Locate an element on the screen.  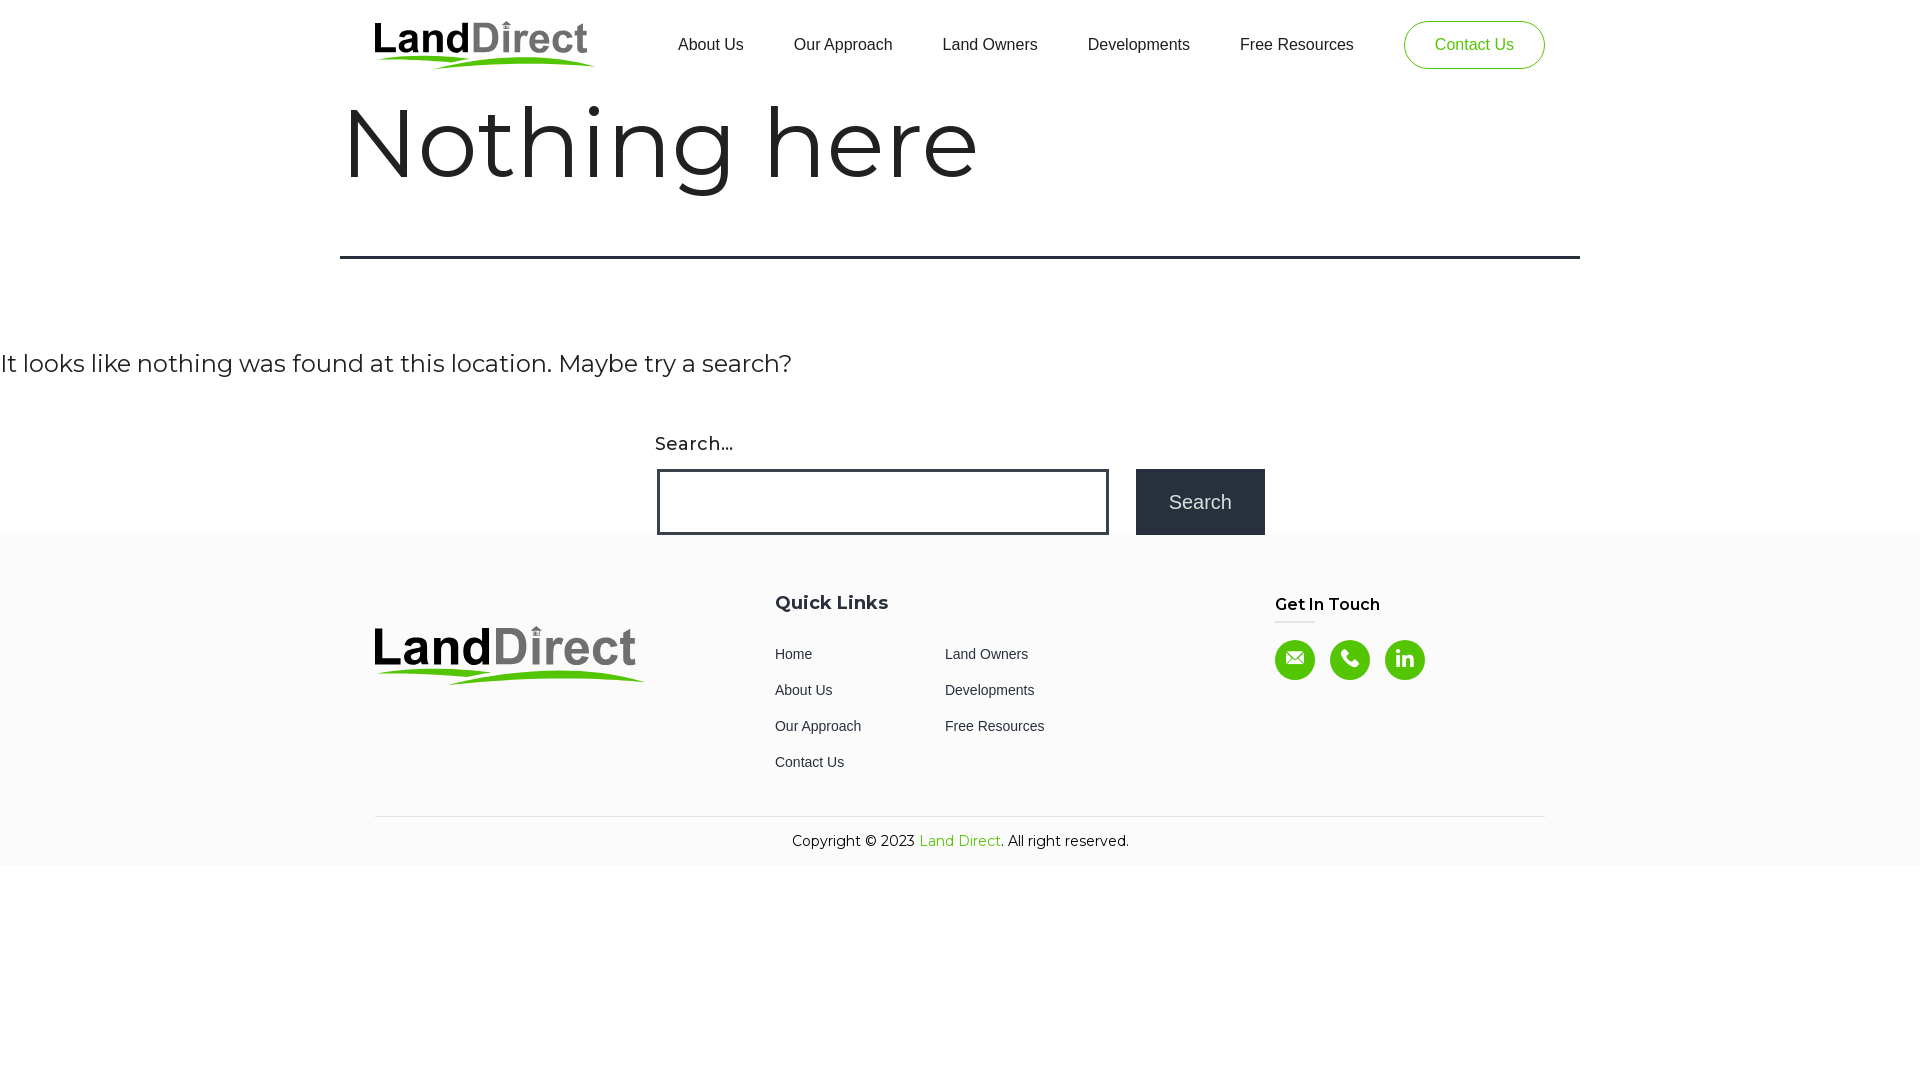
Developments is located at coordinates (990, 690).